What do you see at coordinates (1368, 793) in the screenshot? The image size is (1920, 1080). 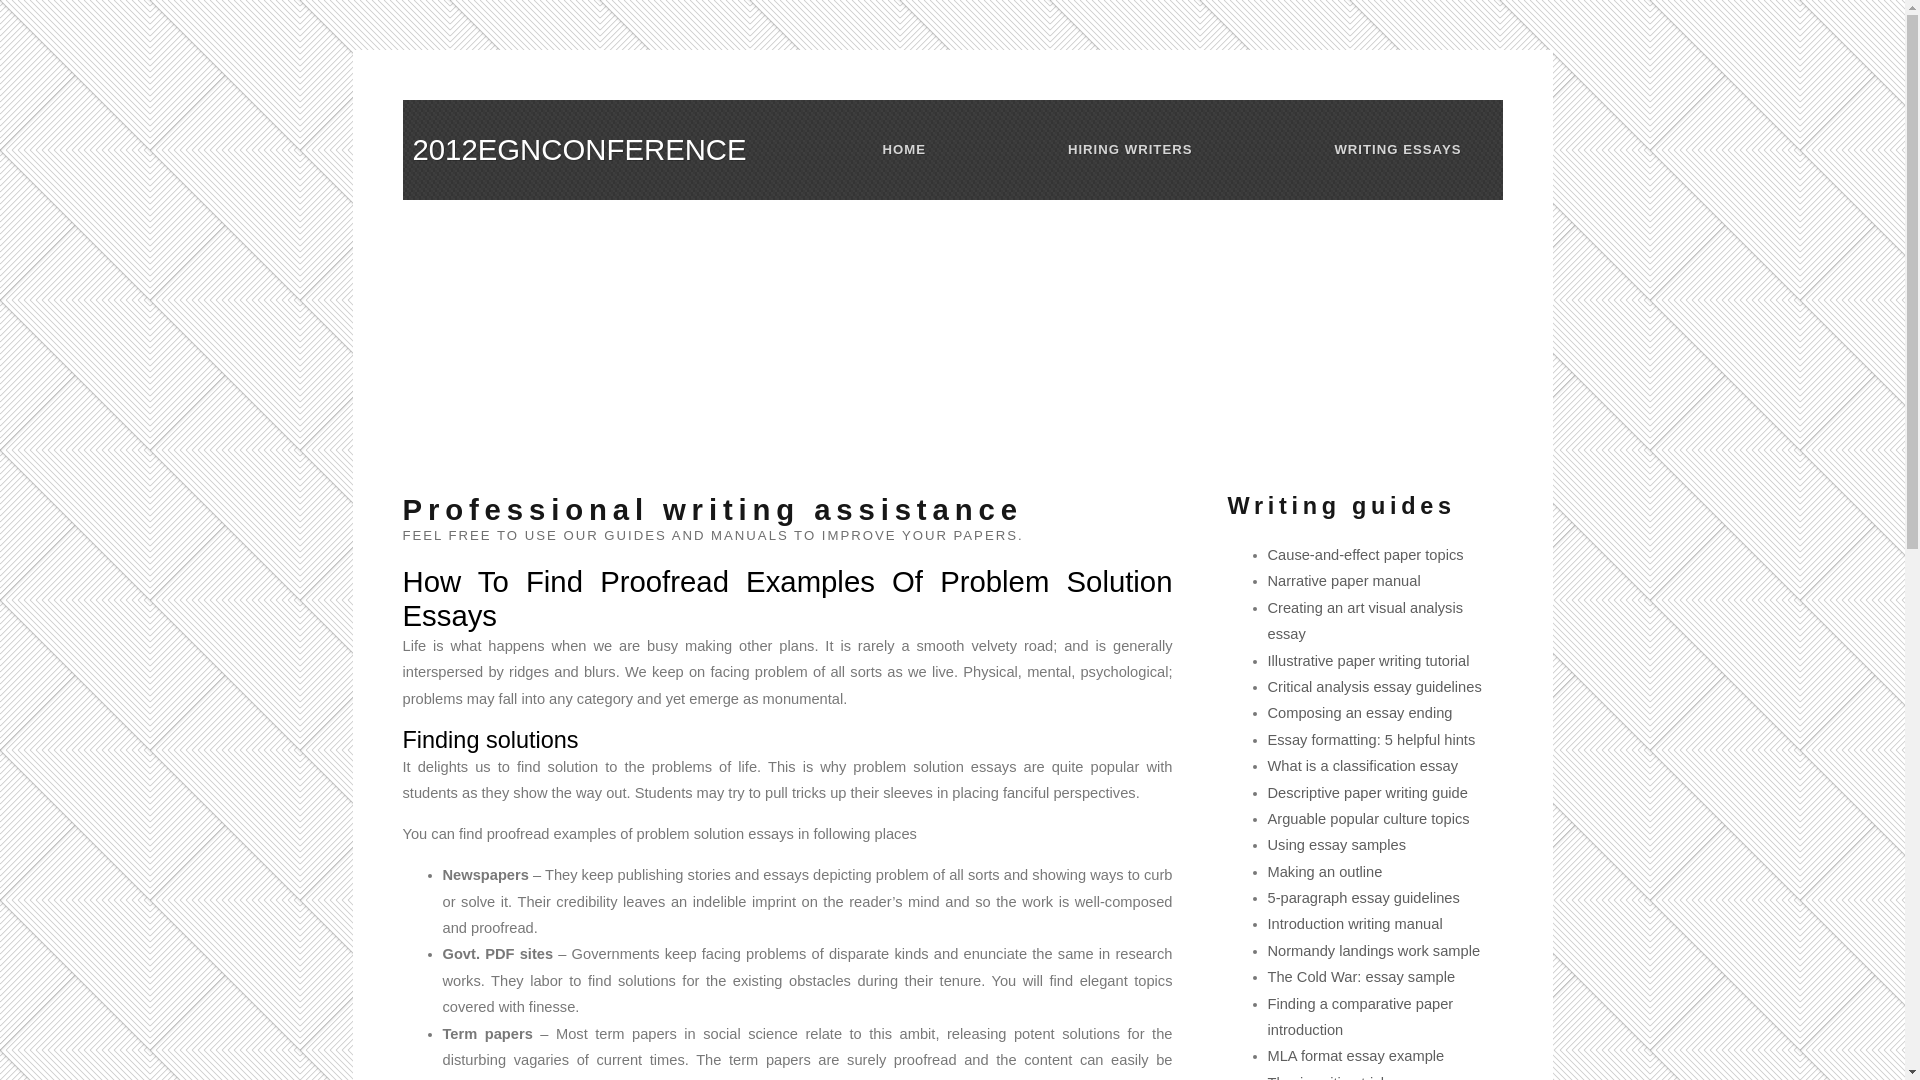 I see `Descriptive paper writing guide` at bounding box center [1368, 793].